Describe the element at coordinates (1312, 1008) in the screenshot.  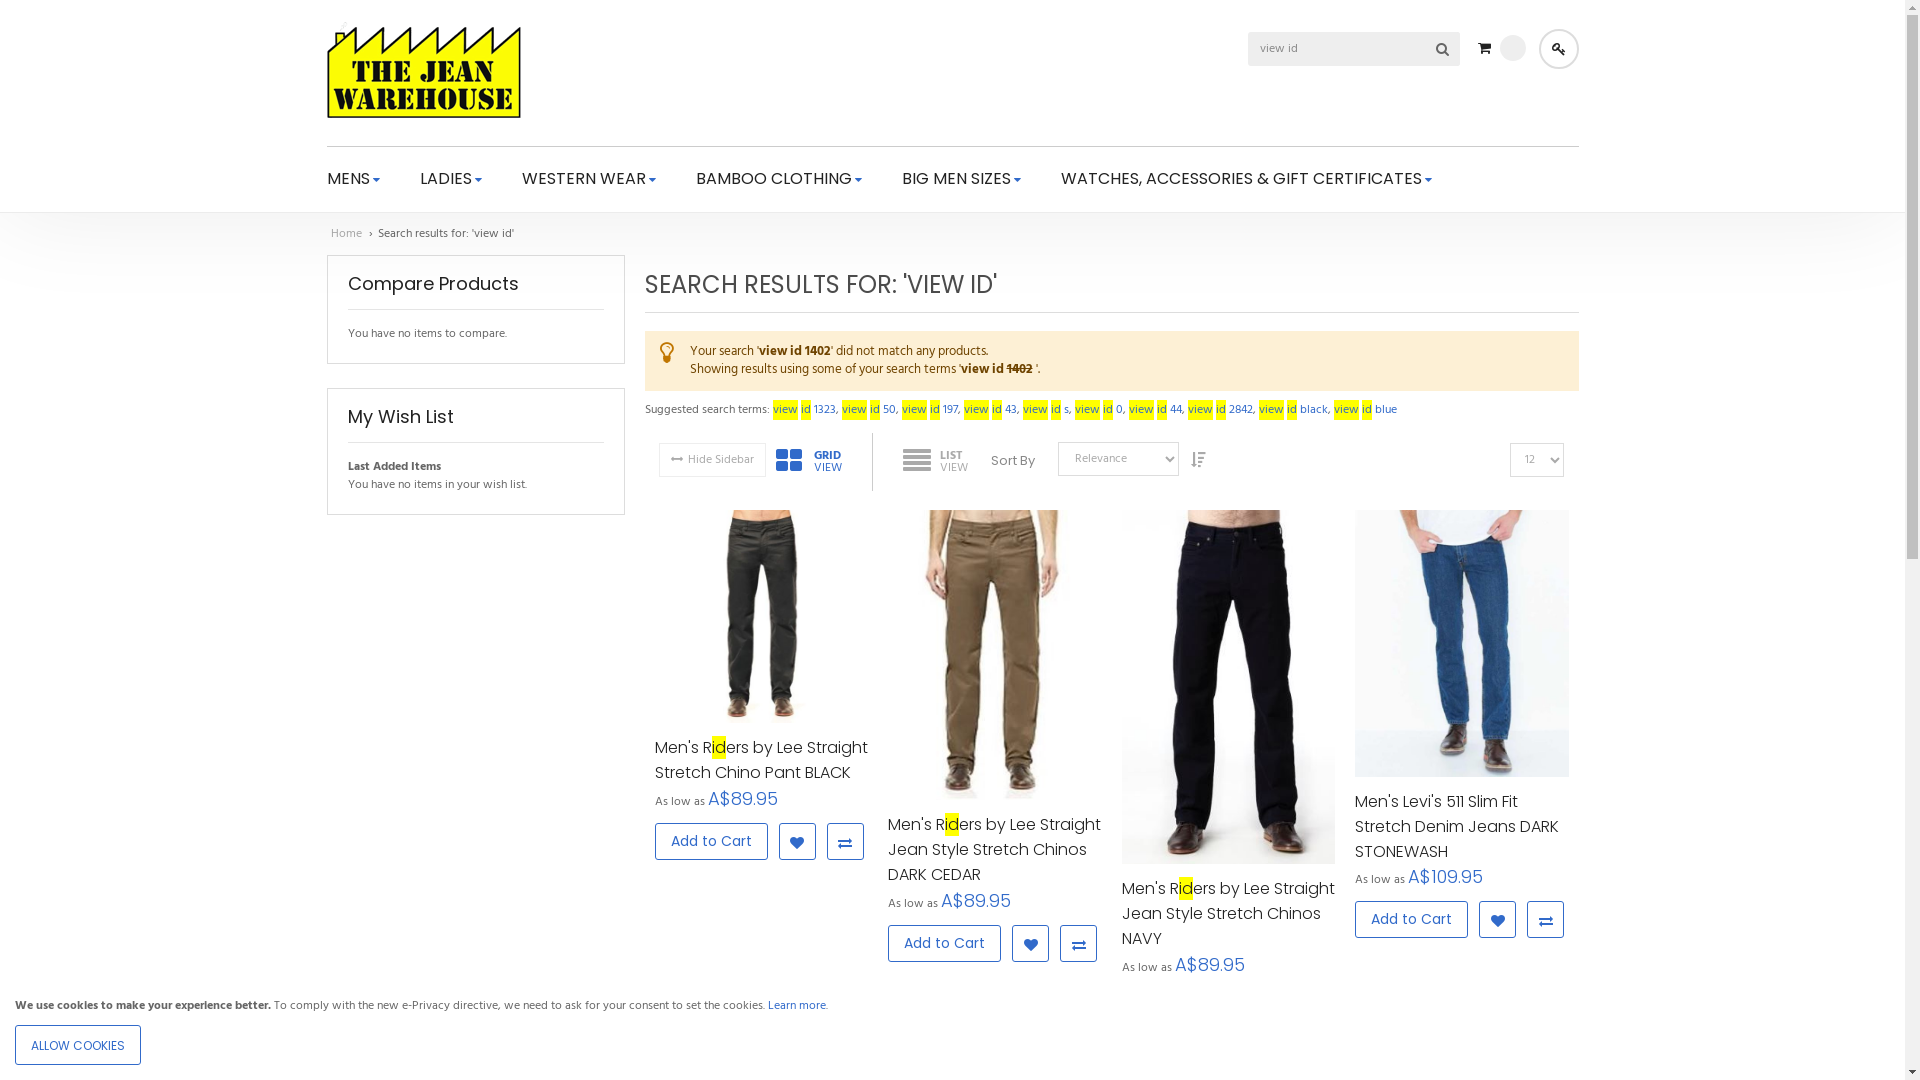
I see `Add to Compare` at that location.